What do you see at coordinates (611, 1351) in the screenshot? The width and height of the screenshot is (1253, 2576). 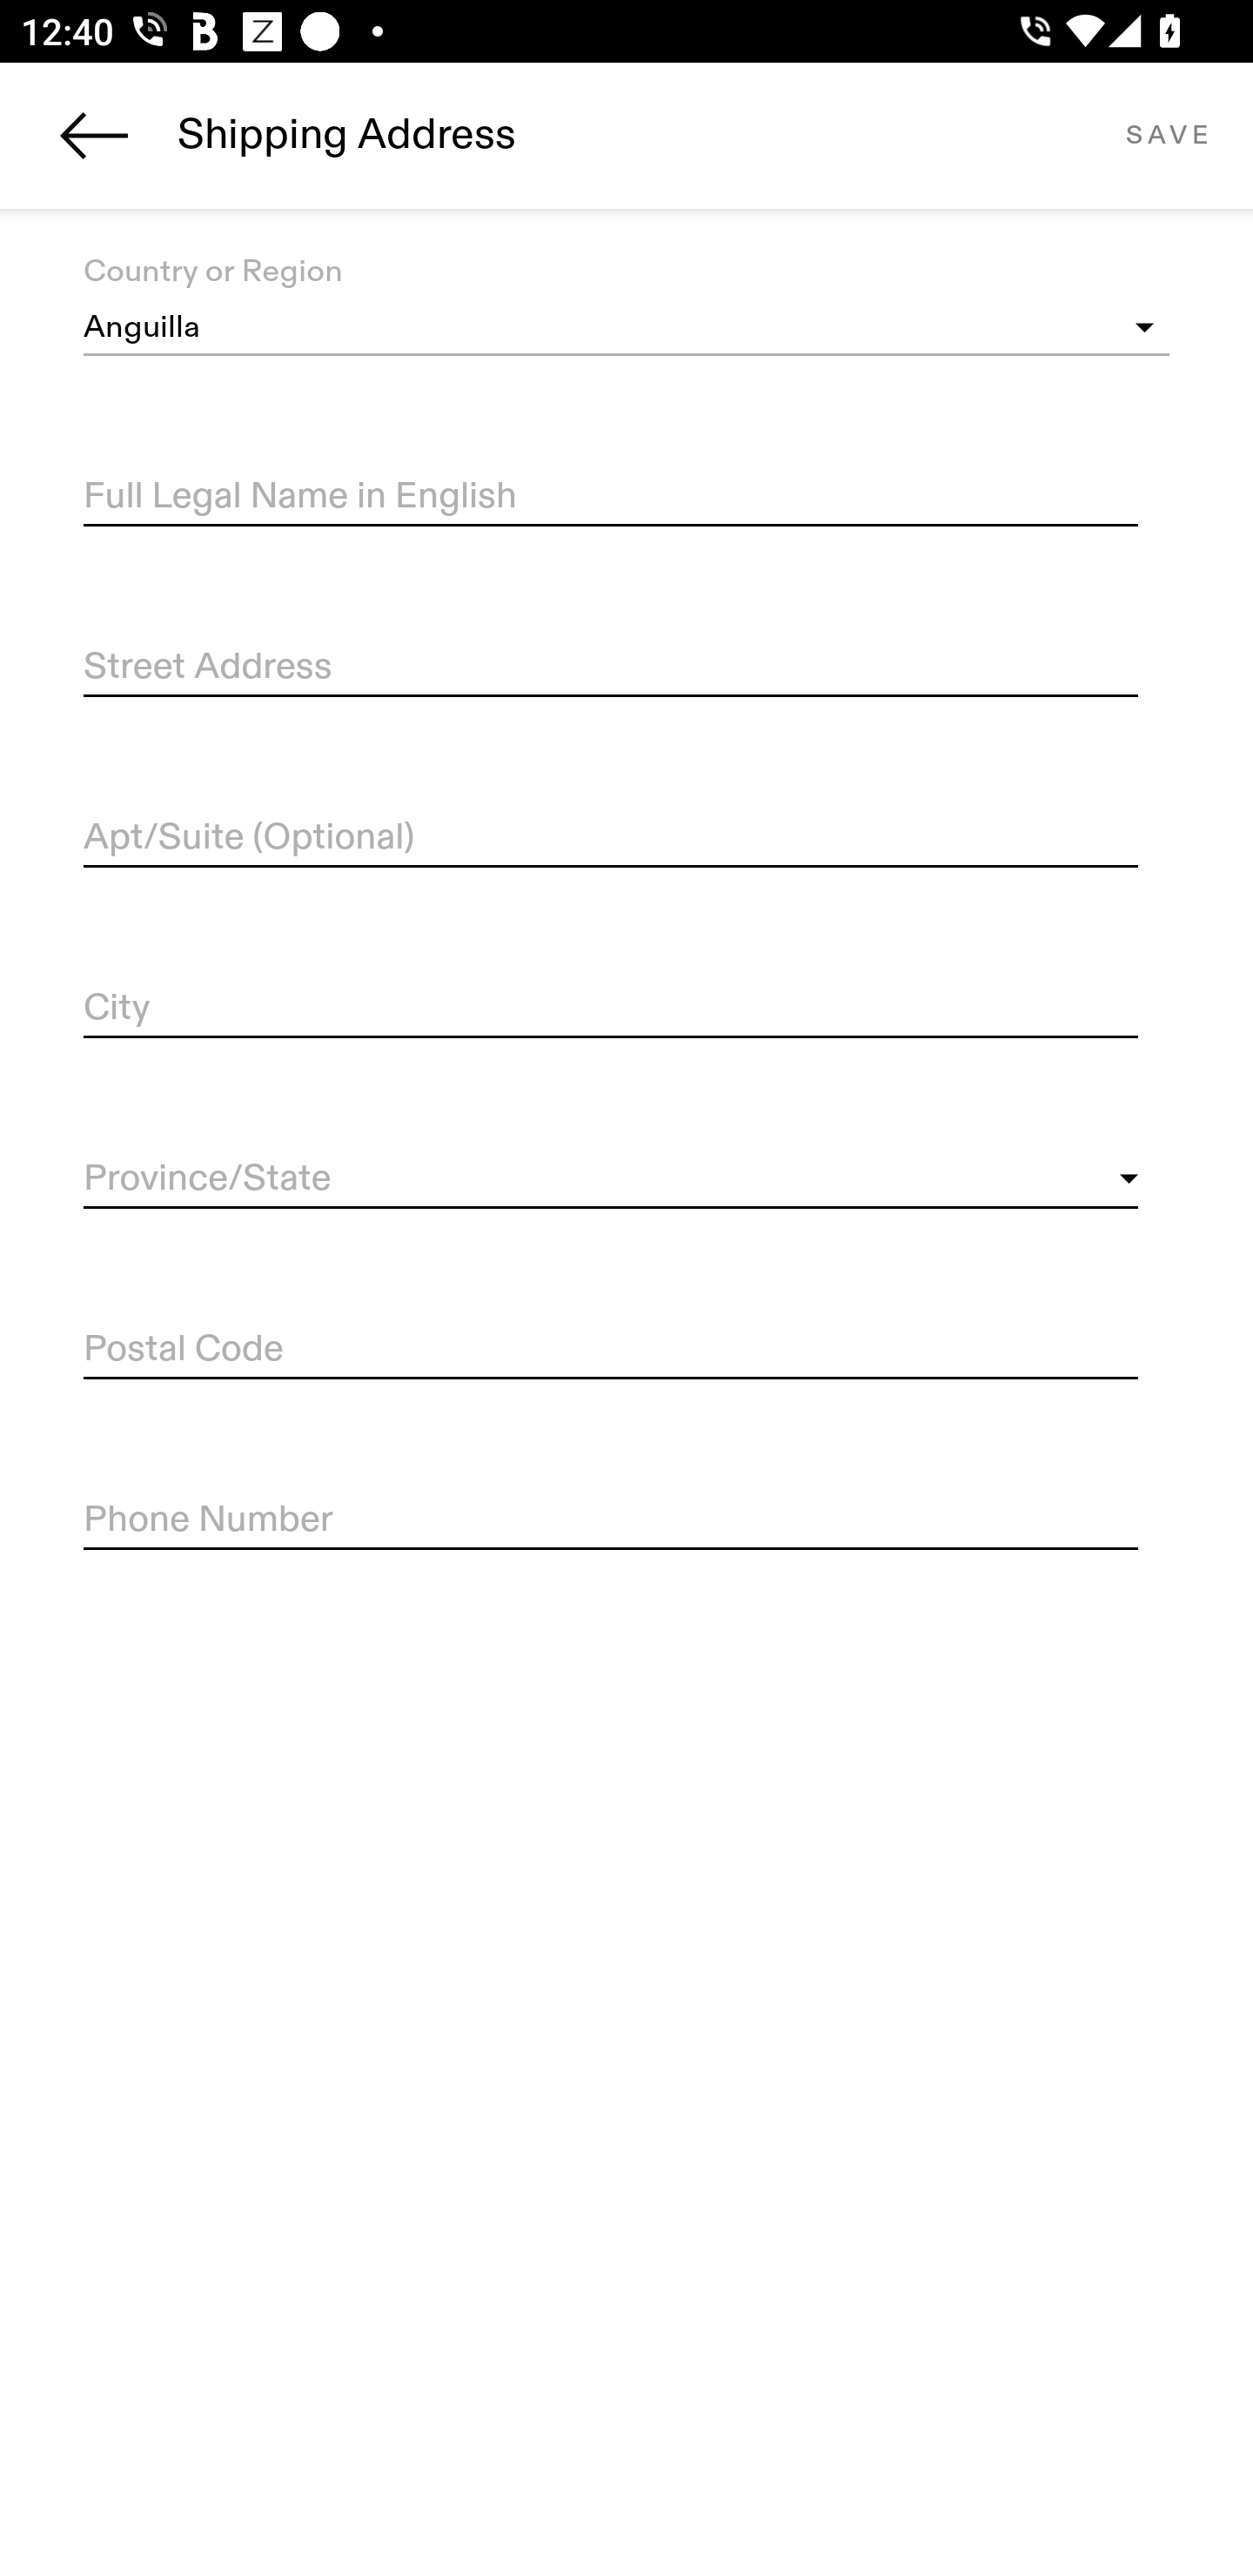 I see `Postal Code` at bounding box center [611, 1351].